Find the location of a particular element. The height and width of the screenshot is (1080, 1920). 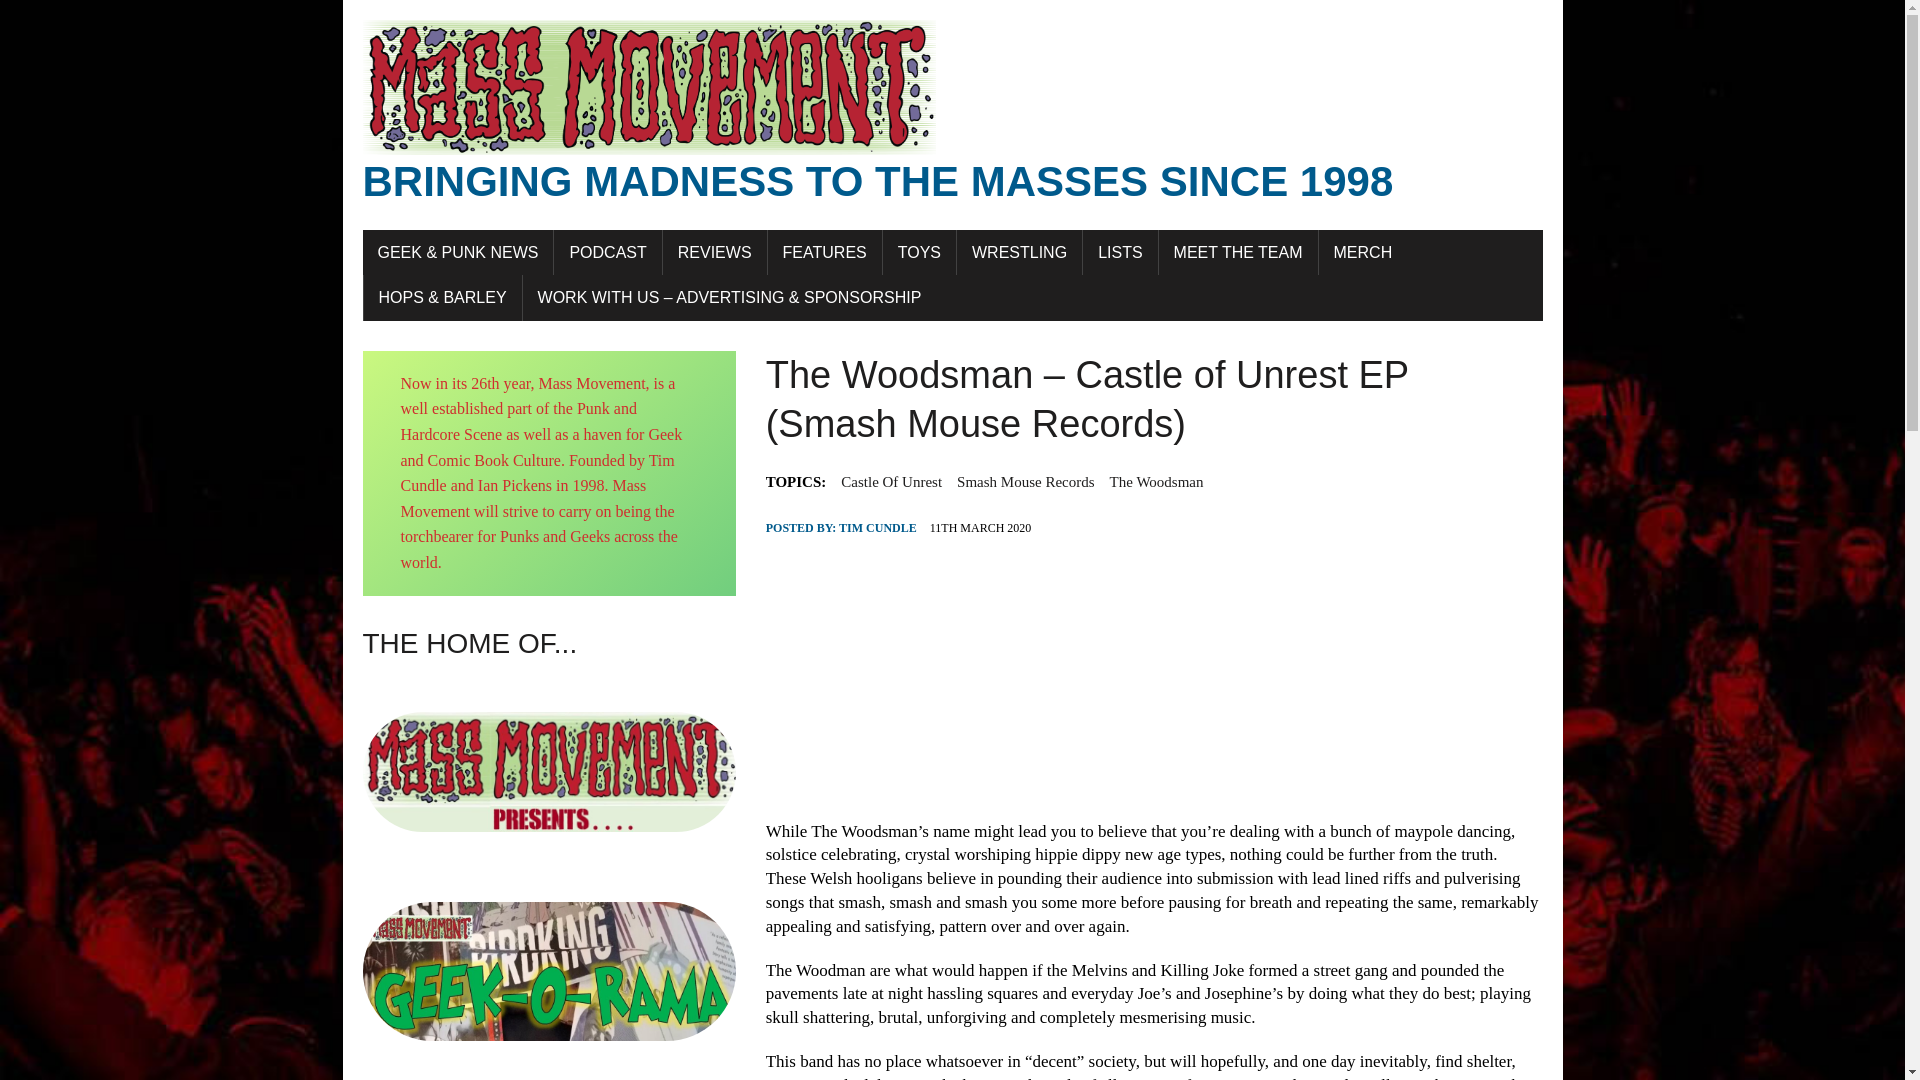

Bringing Madness to the Masses since 1998 is located at coordinates (952, 114).